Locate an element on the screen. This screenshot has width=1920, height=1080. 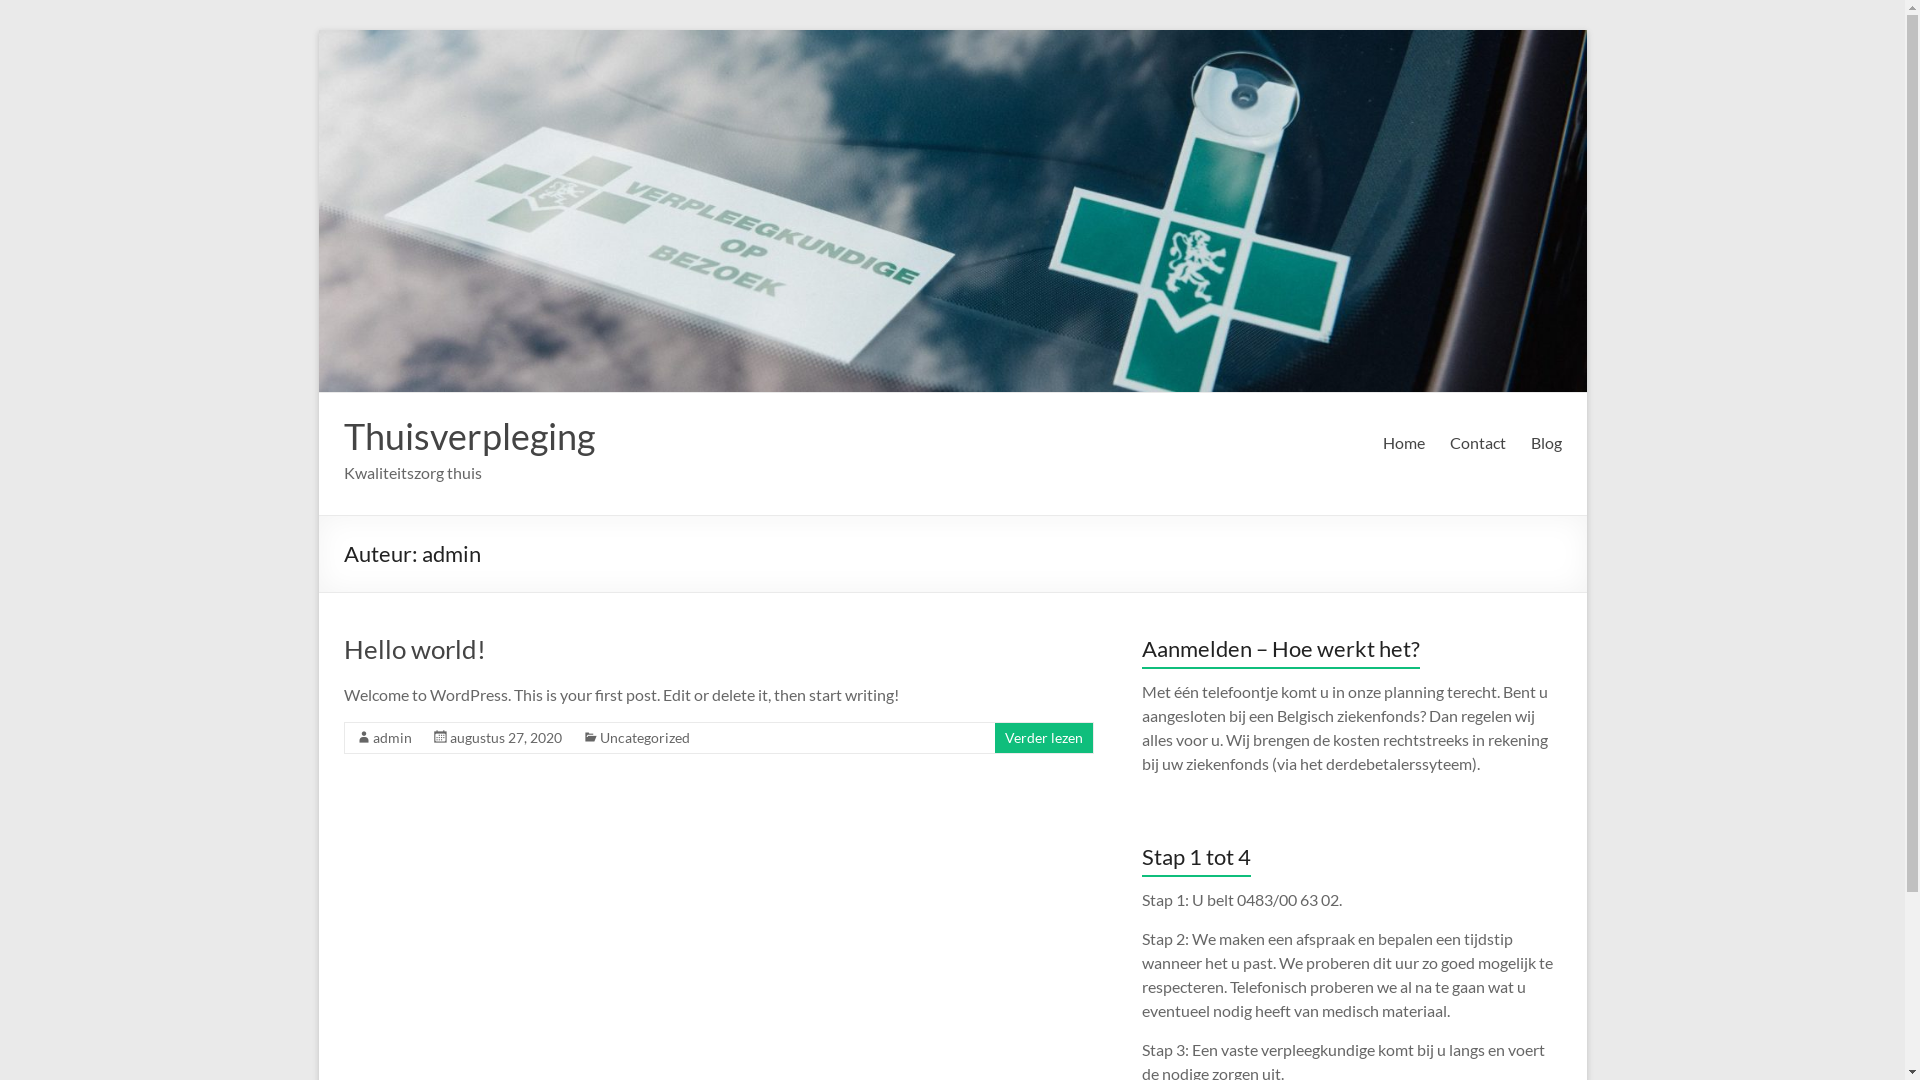
Uncategorized is located at coordinates (645, 738).